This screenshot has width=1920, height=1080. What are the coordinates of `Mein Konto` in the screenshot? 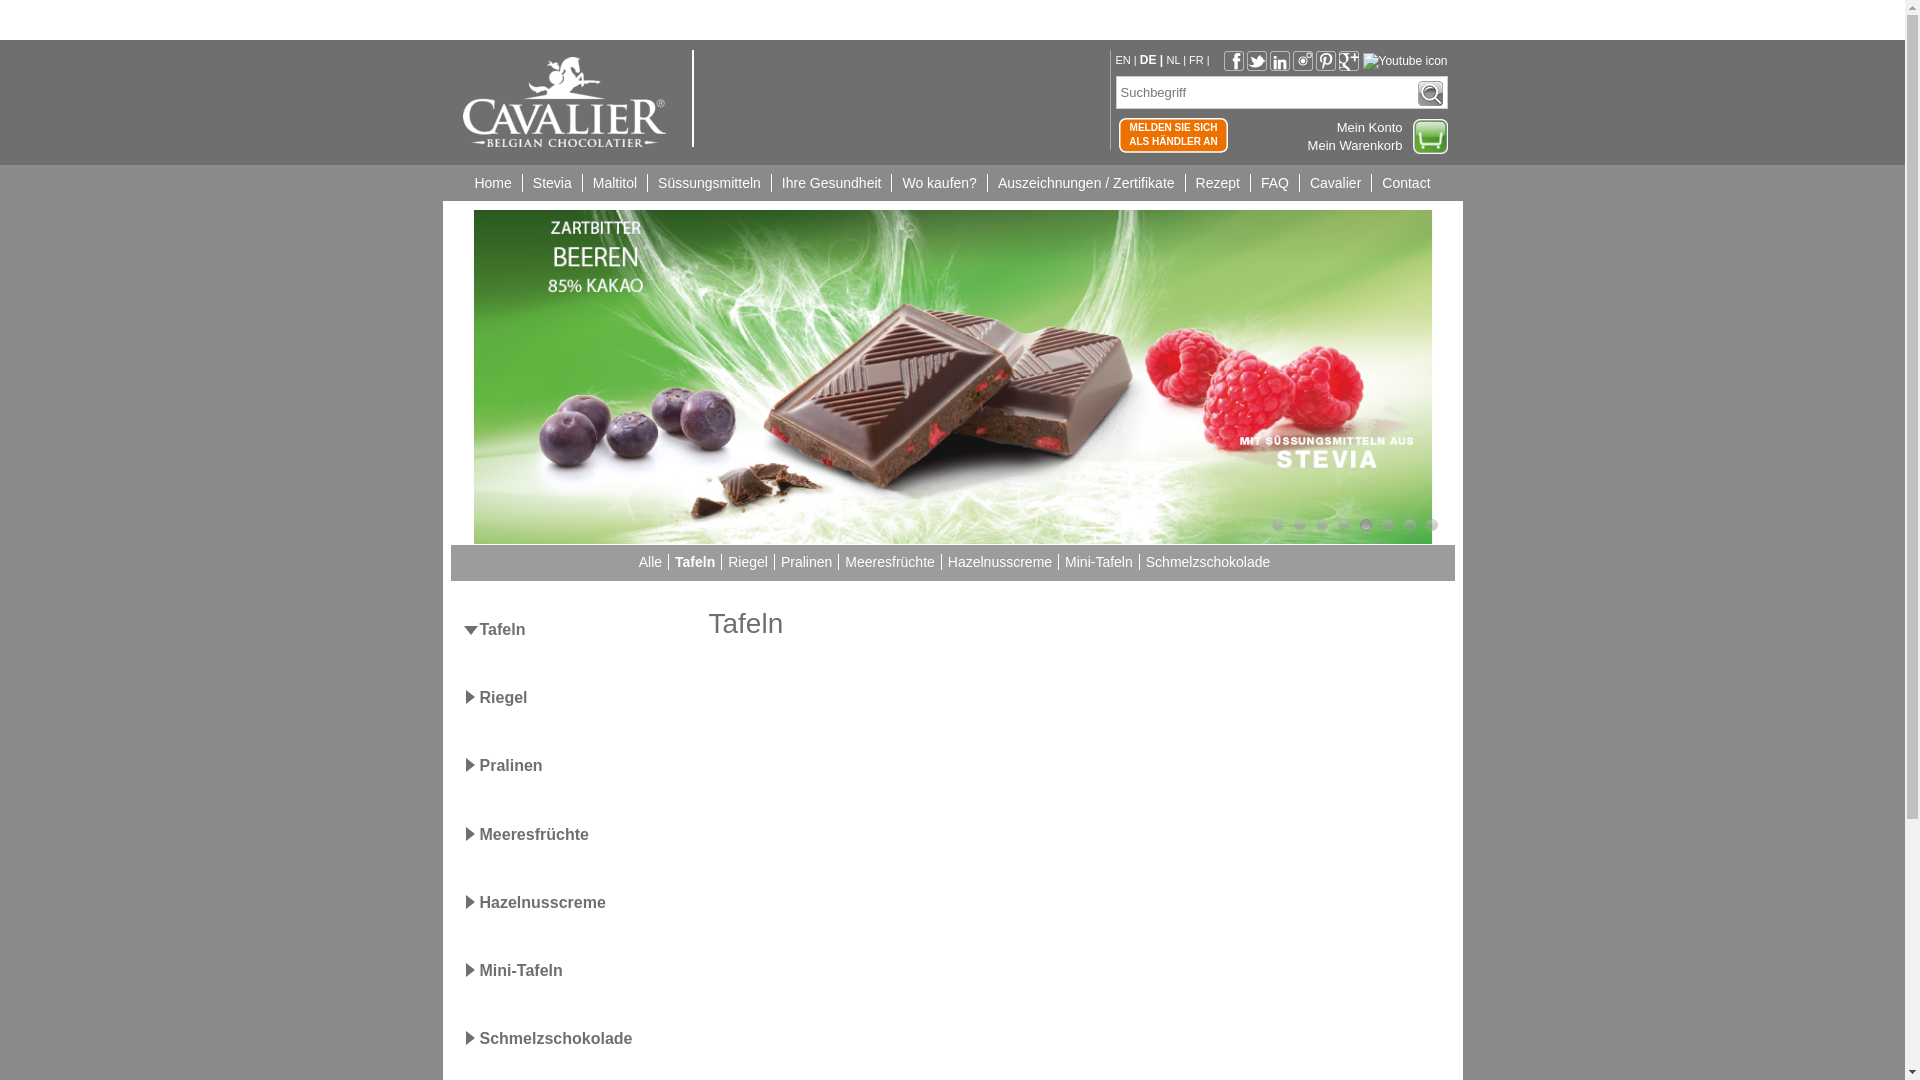 It's located at (1370, 128).